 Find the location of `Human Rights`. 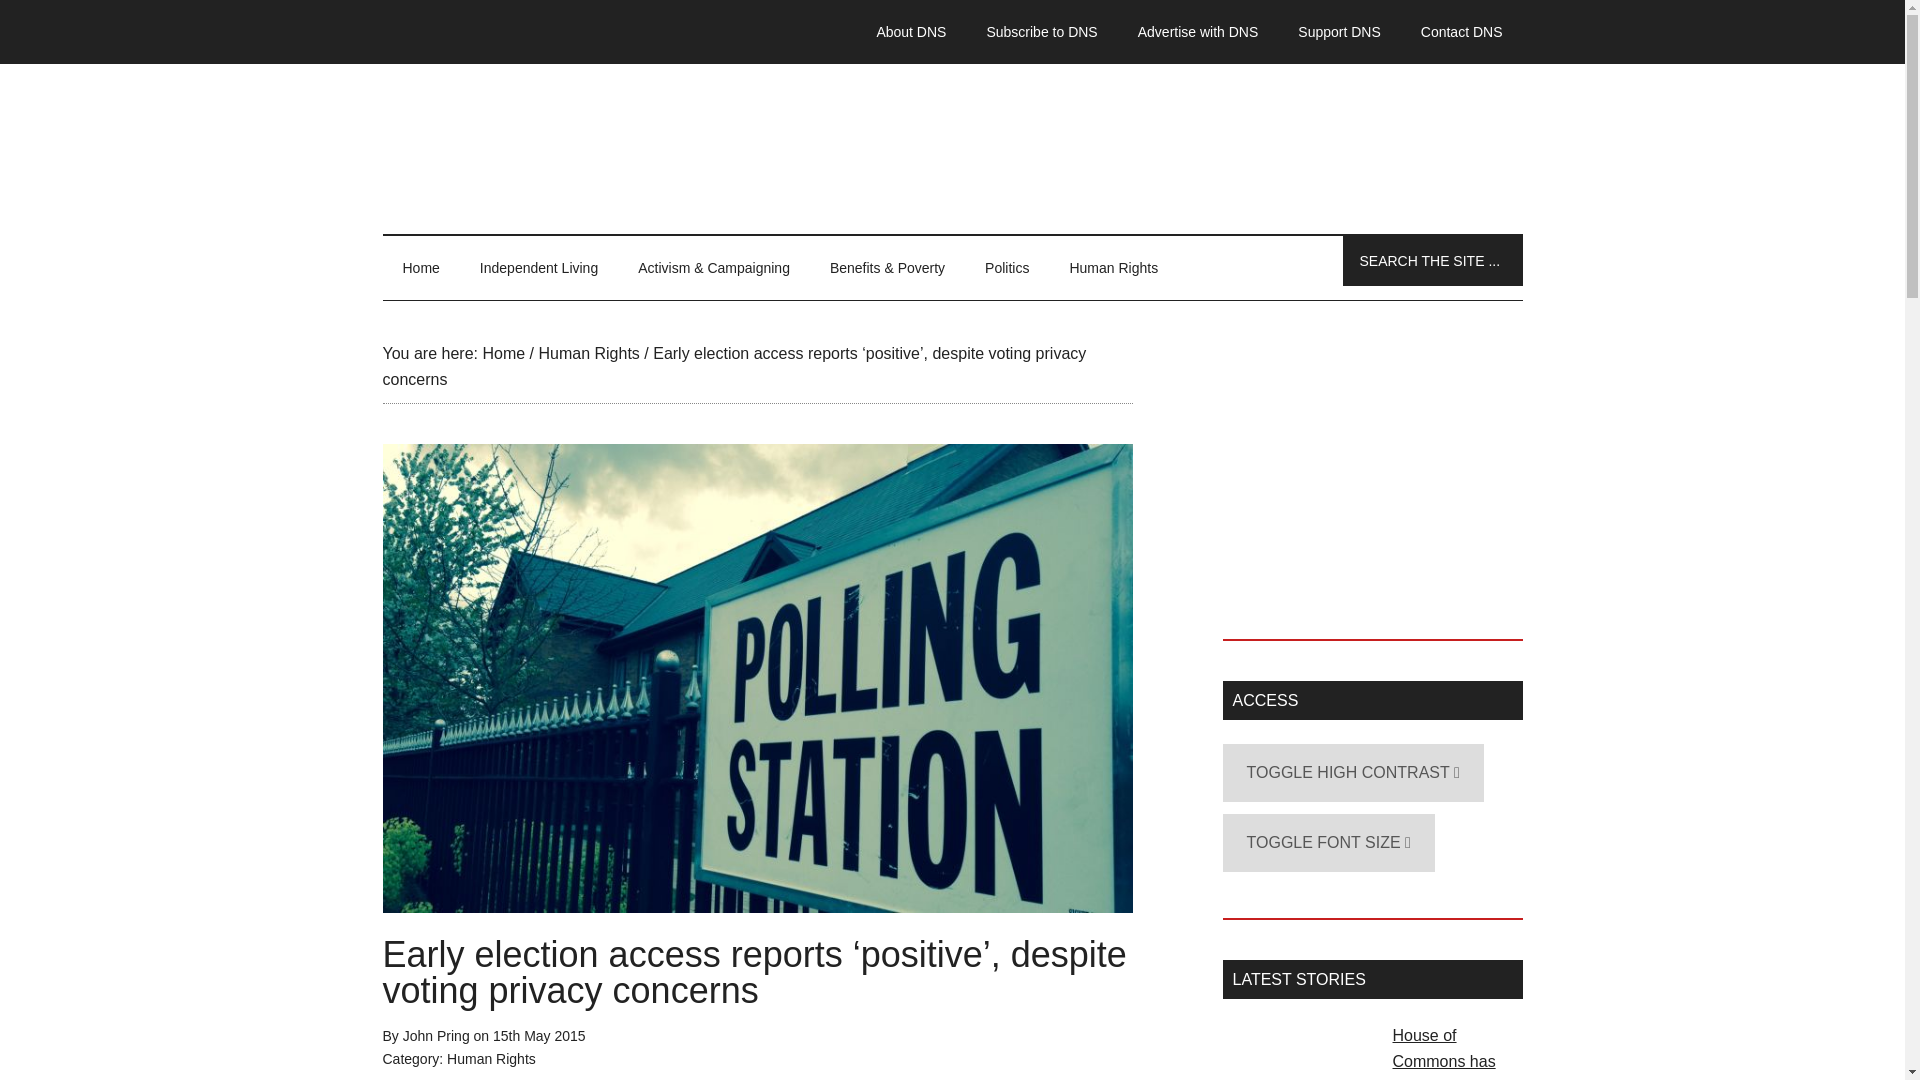

Human Rights is located at coordinates (491, 1057).